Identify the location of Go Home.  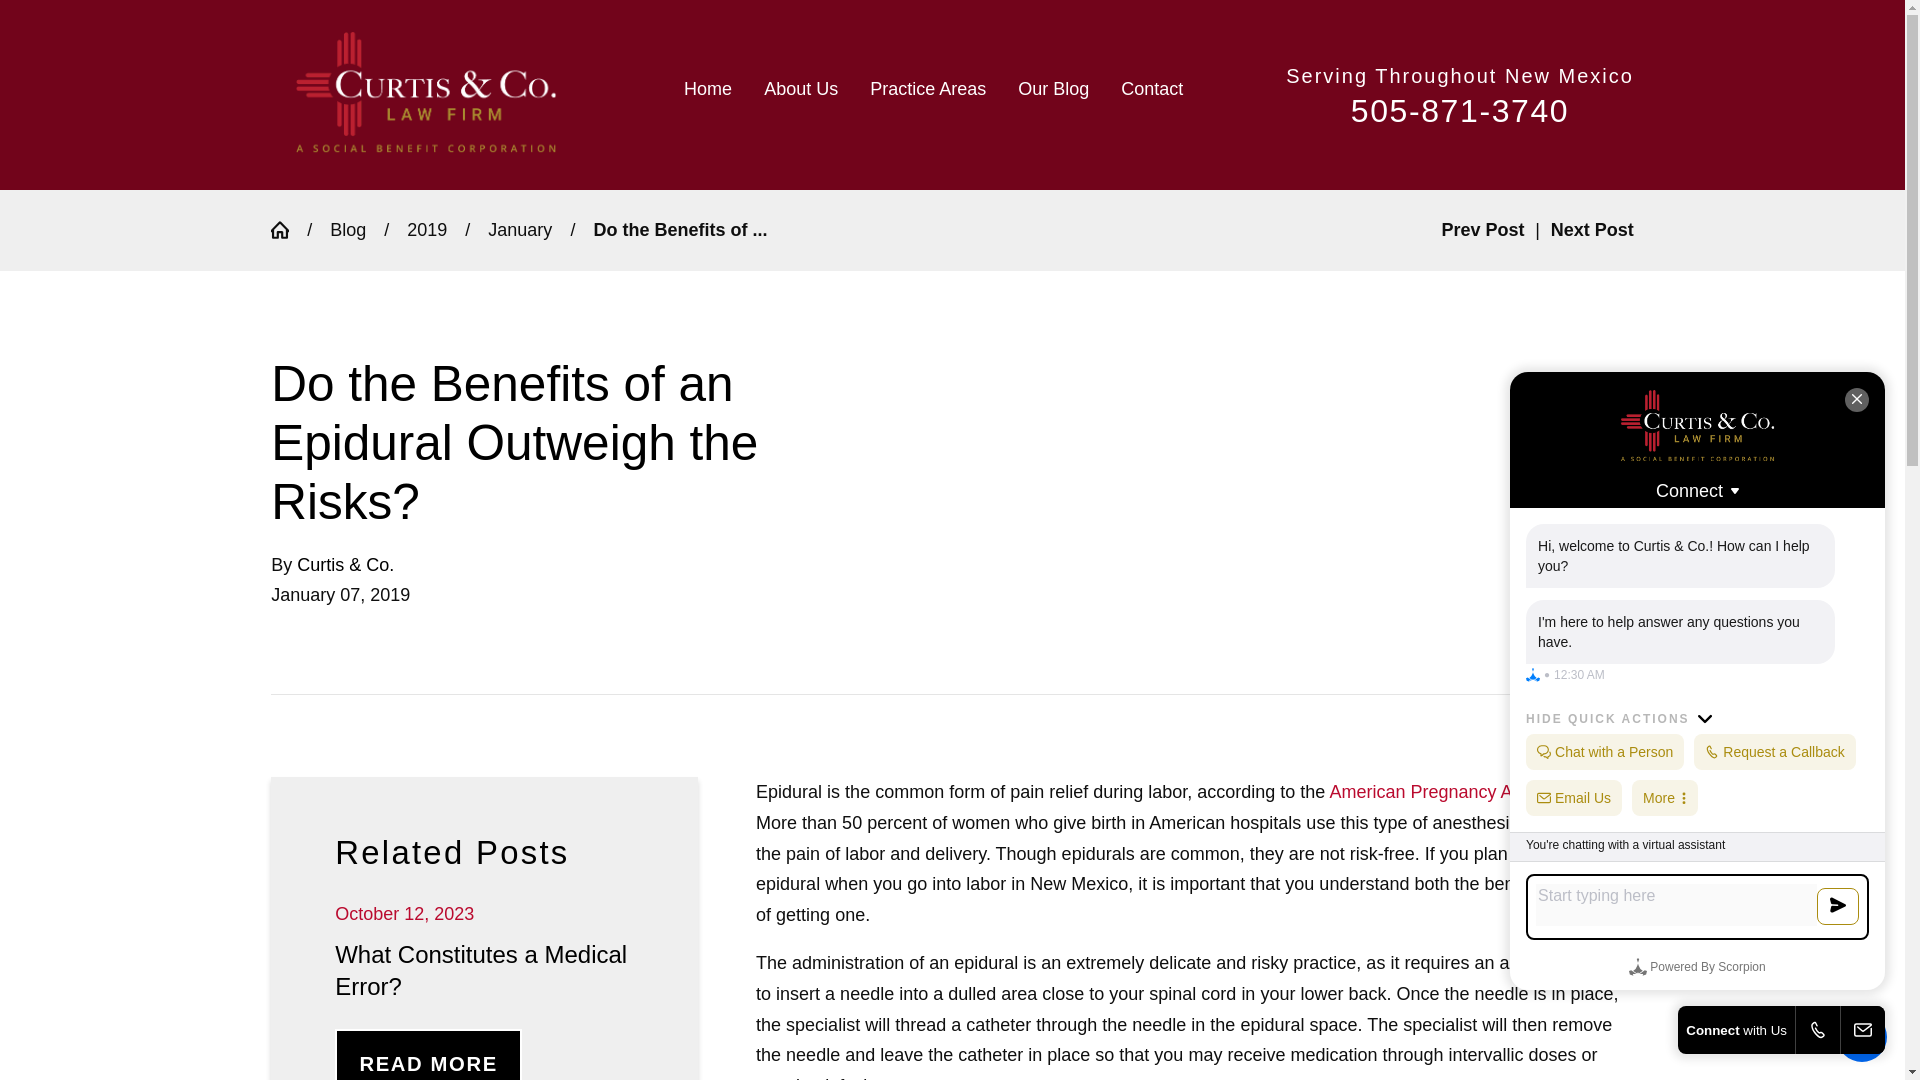
(288, 230).